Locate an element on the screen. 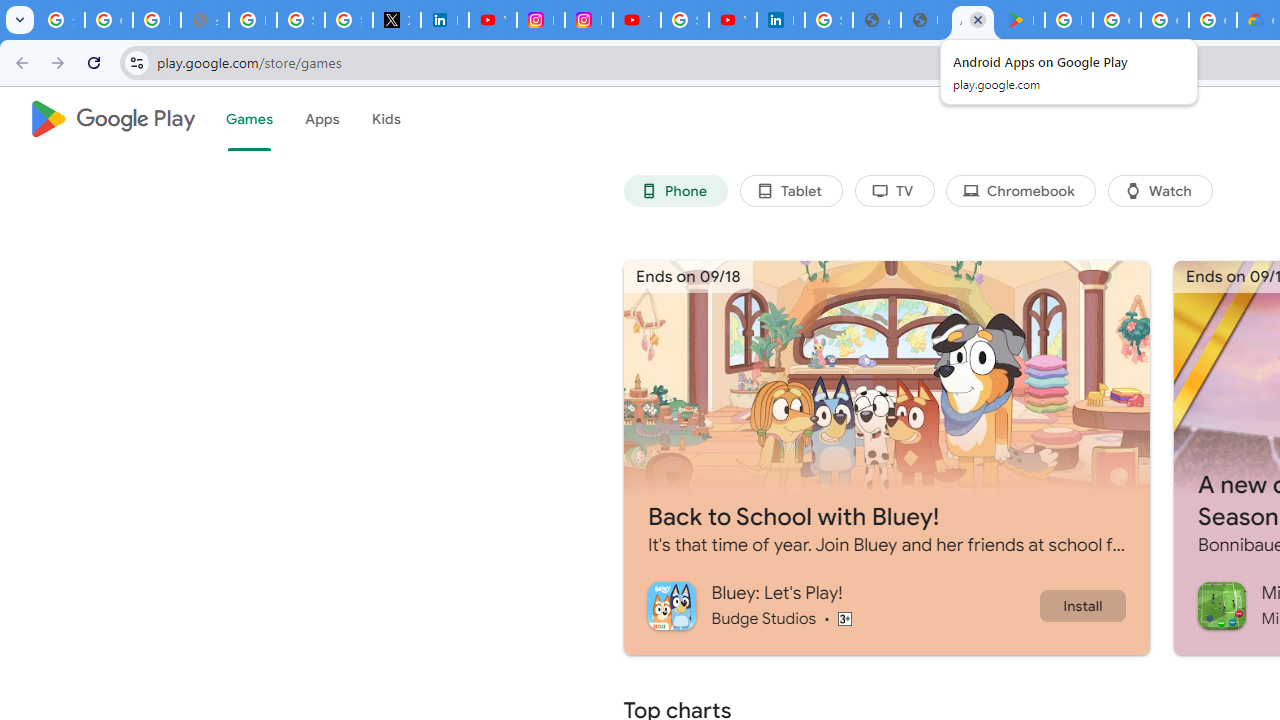  Google Play logo is located at coordinates (112, 119).